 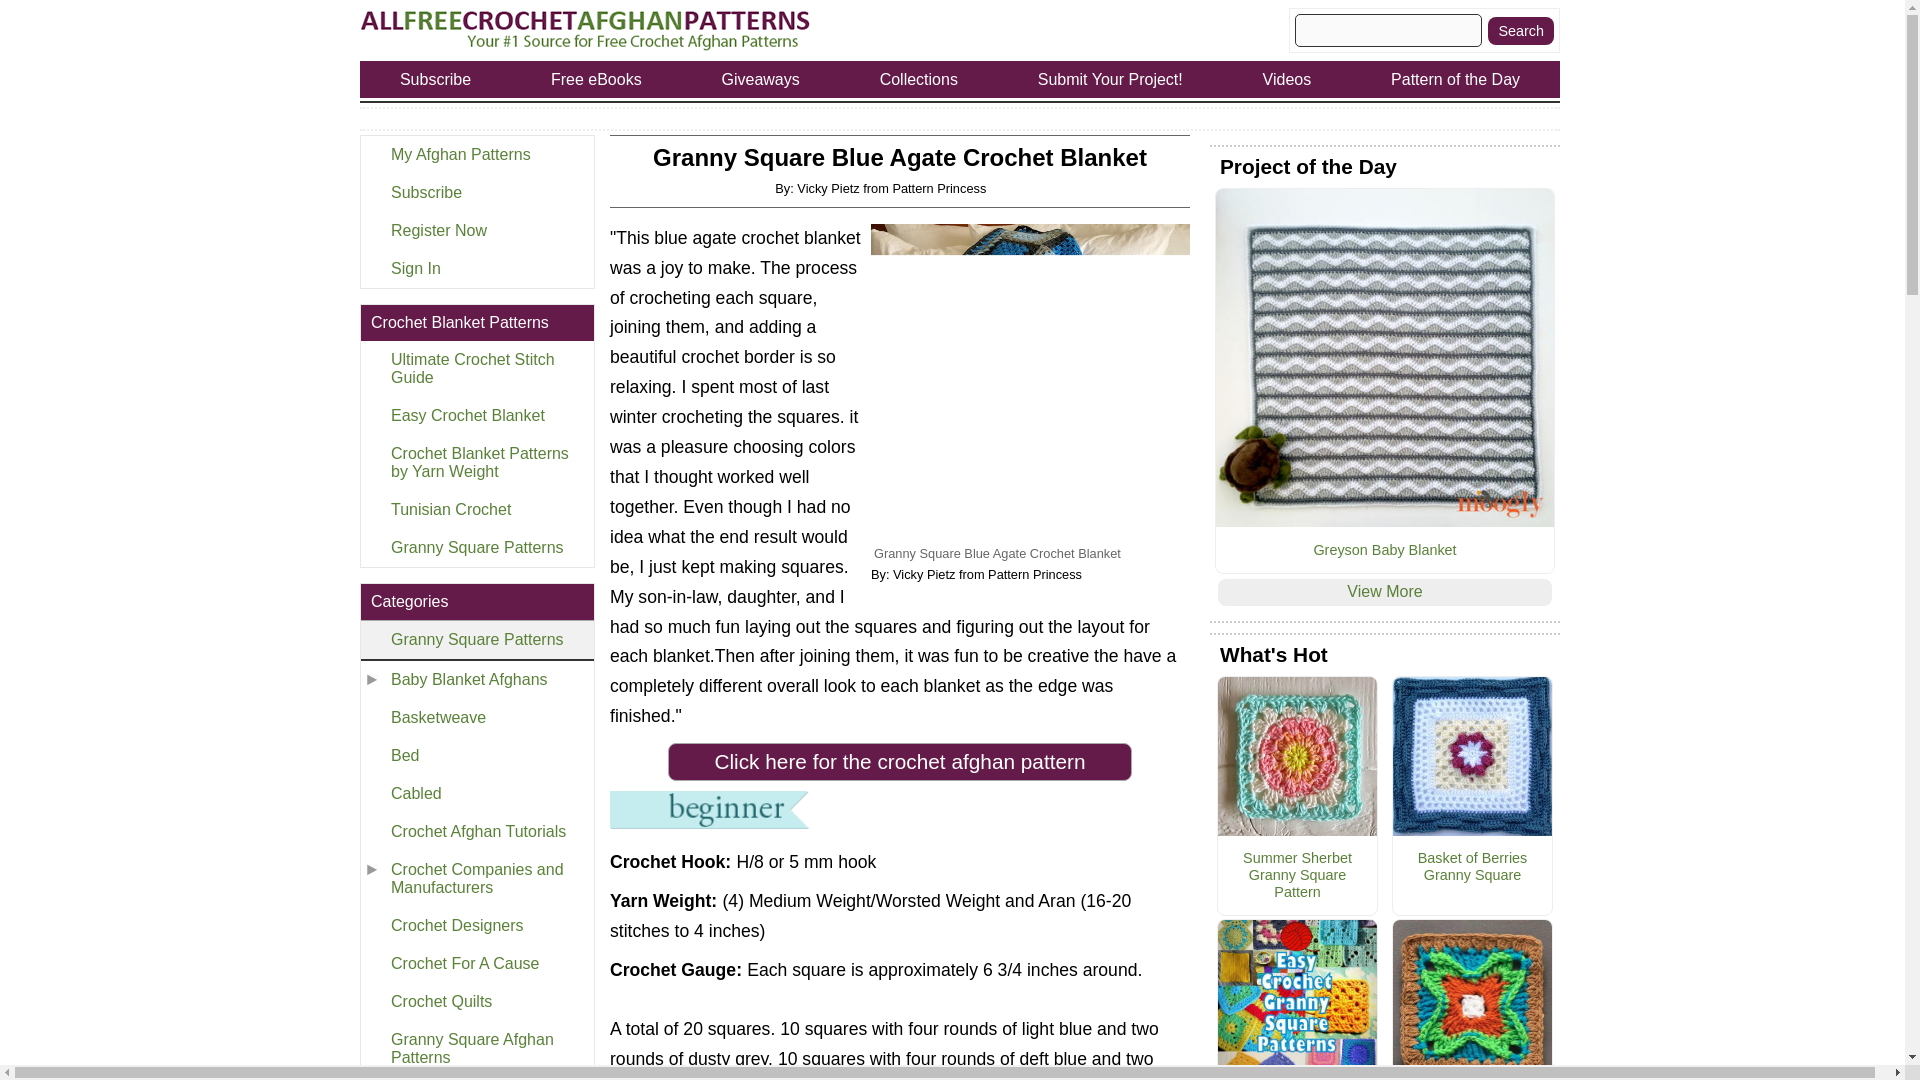 I want to click on Search, so click(x=1520, y=30).